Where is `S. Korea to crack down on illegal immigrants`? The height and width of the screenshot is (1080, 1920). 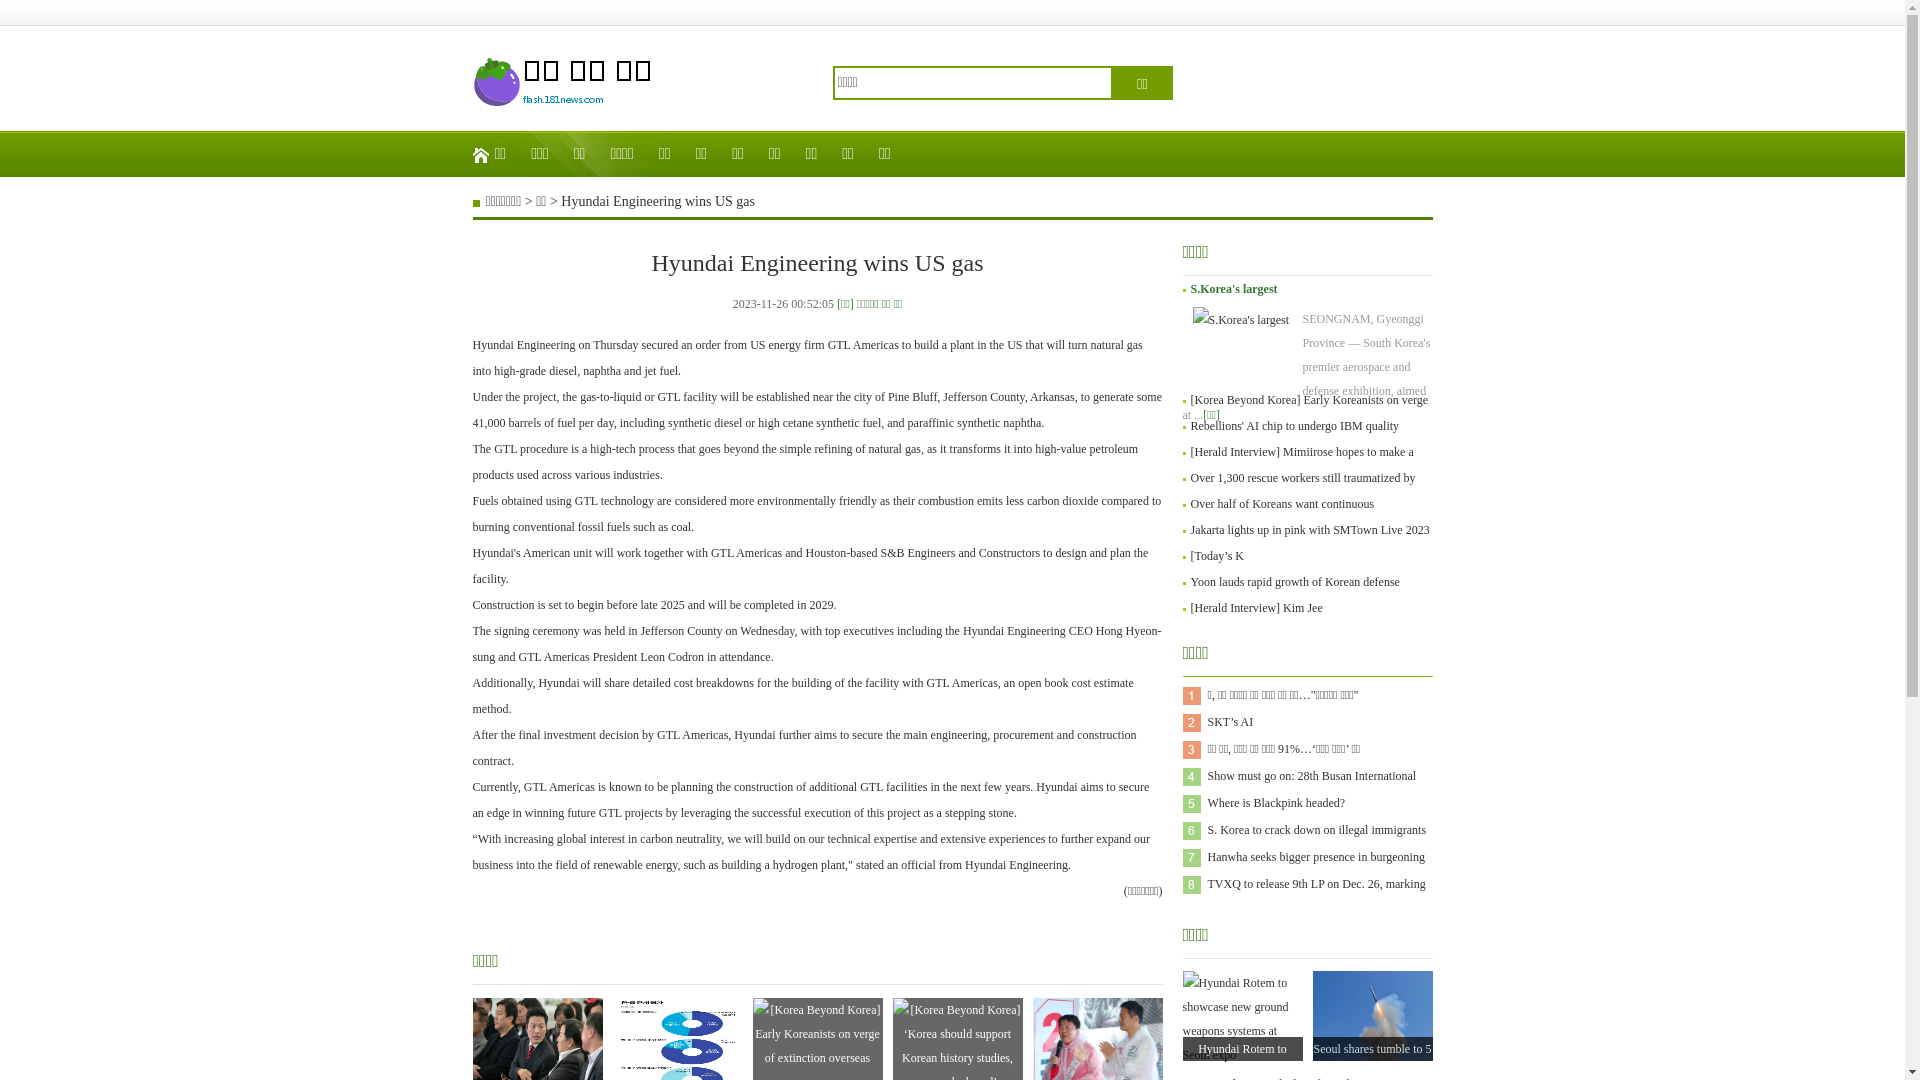 S. Korea to crack down on illegal immigrants is located at coordinates (1318, 830).